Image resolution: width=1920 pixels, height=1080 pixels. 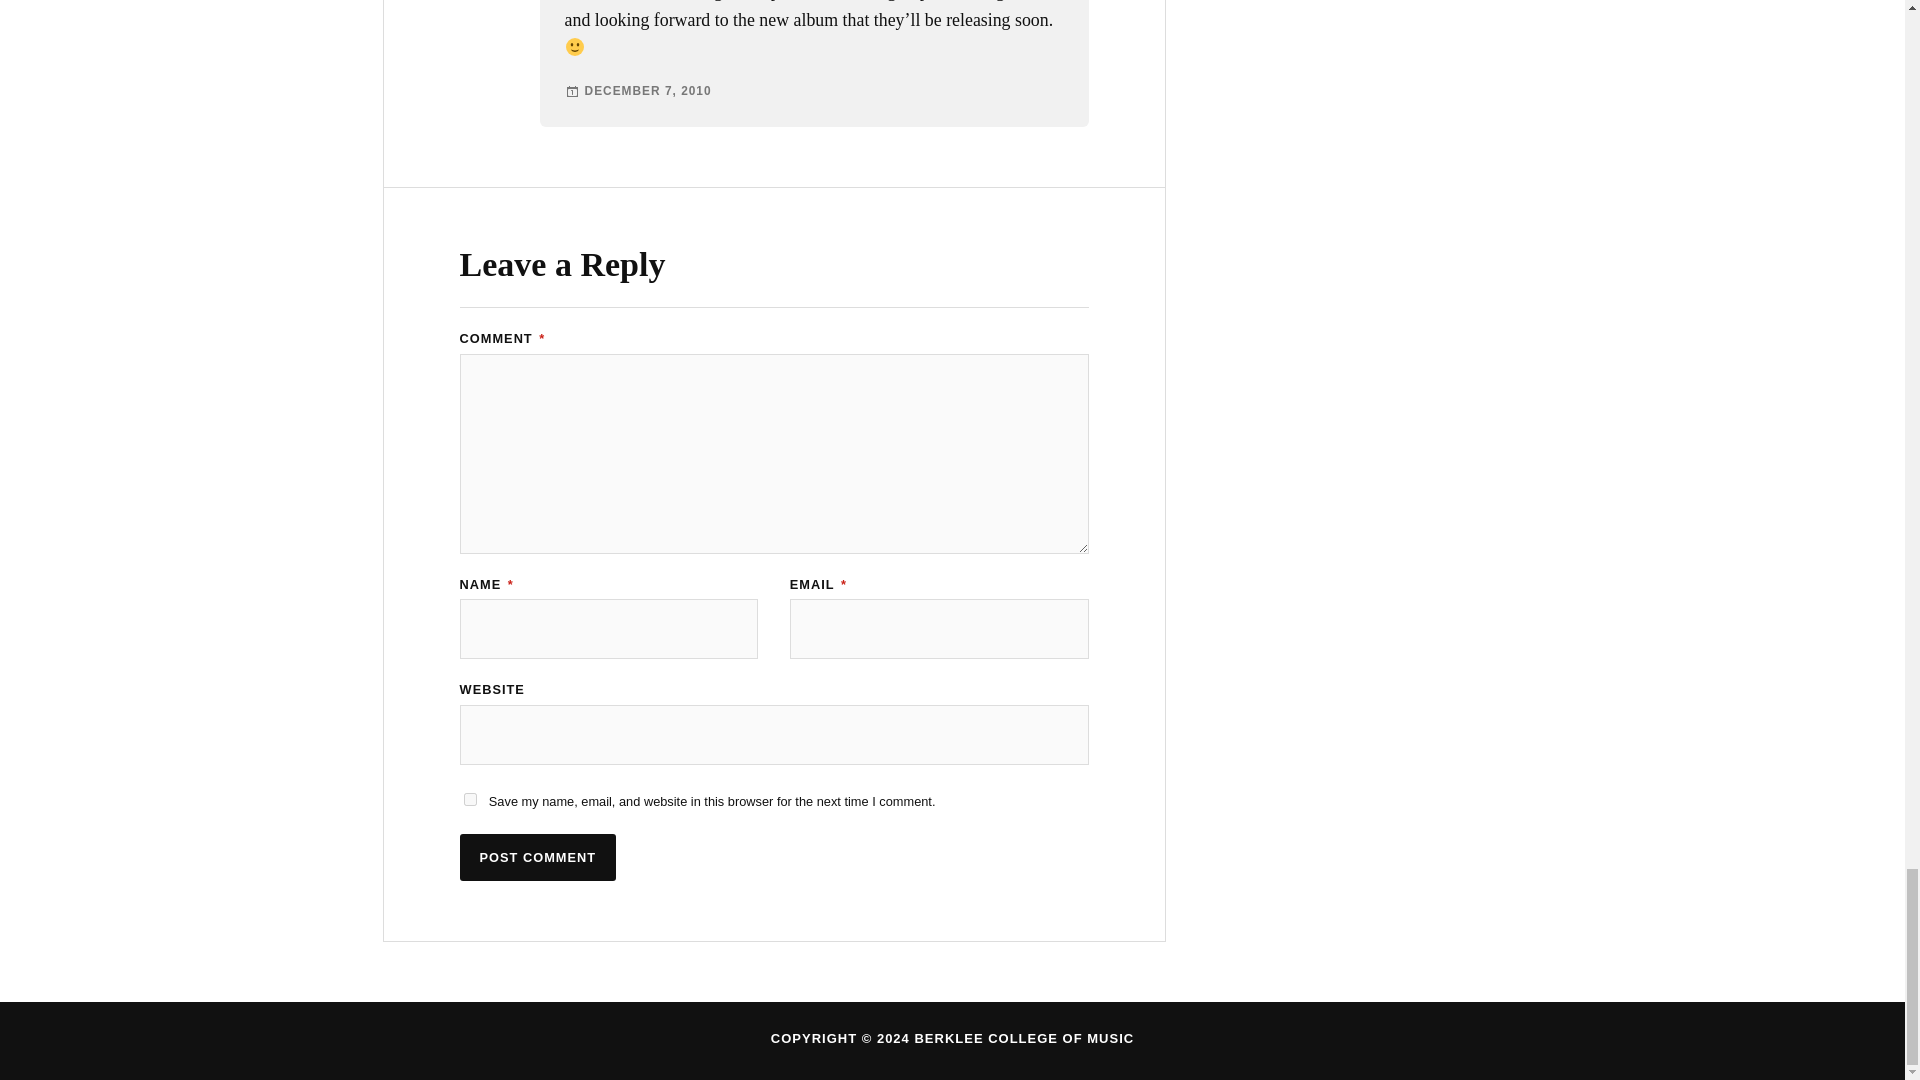 What do you see at coordinates (648, 91) in the screenshot?
I see `December 7, 2010 at 8:03 am` at bounding box center [648, 91].